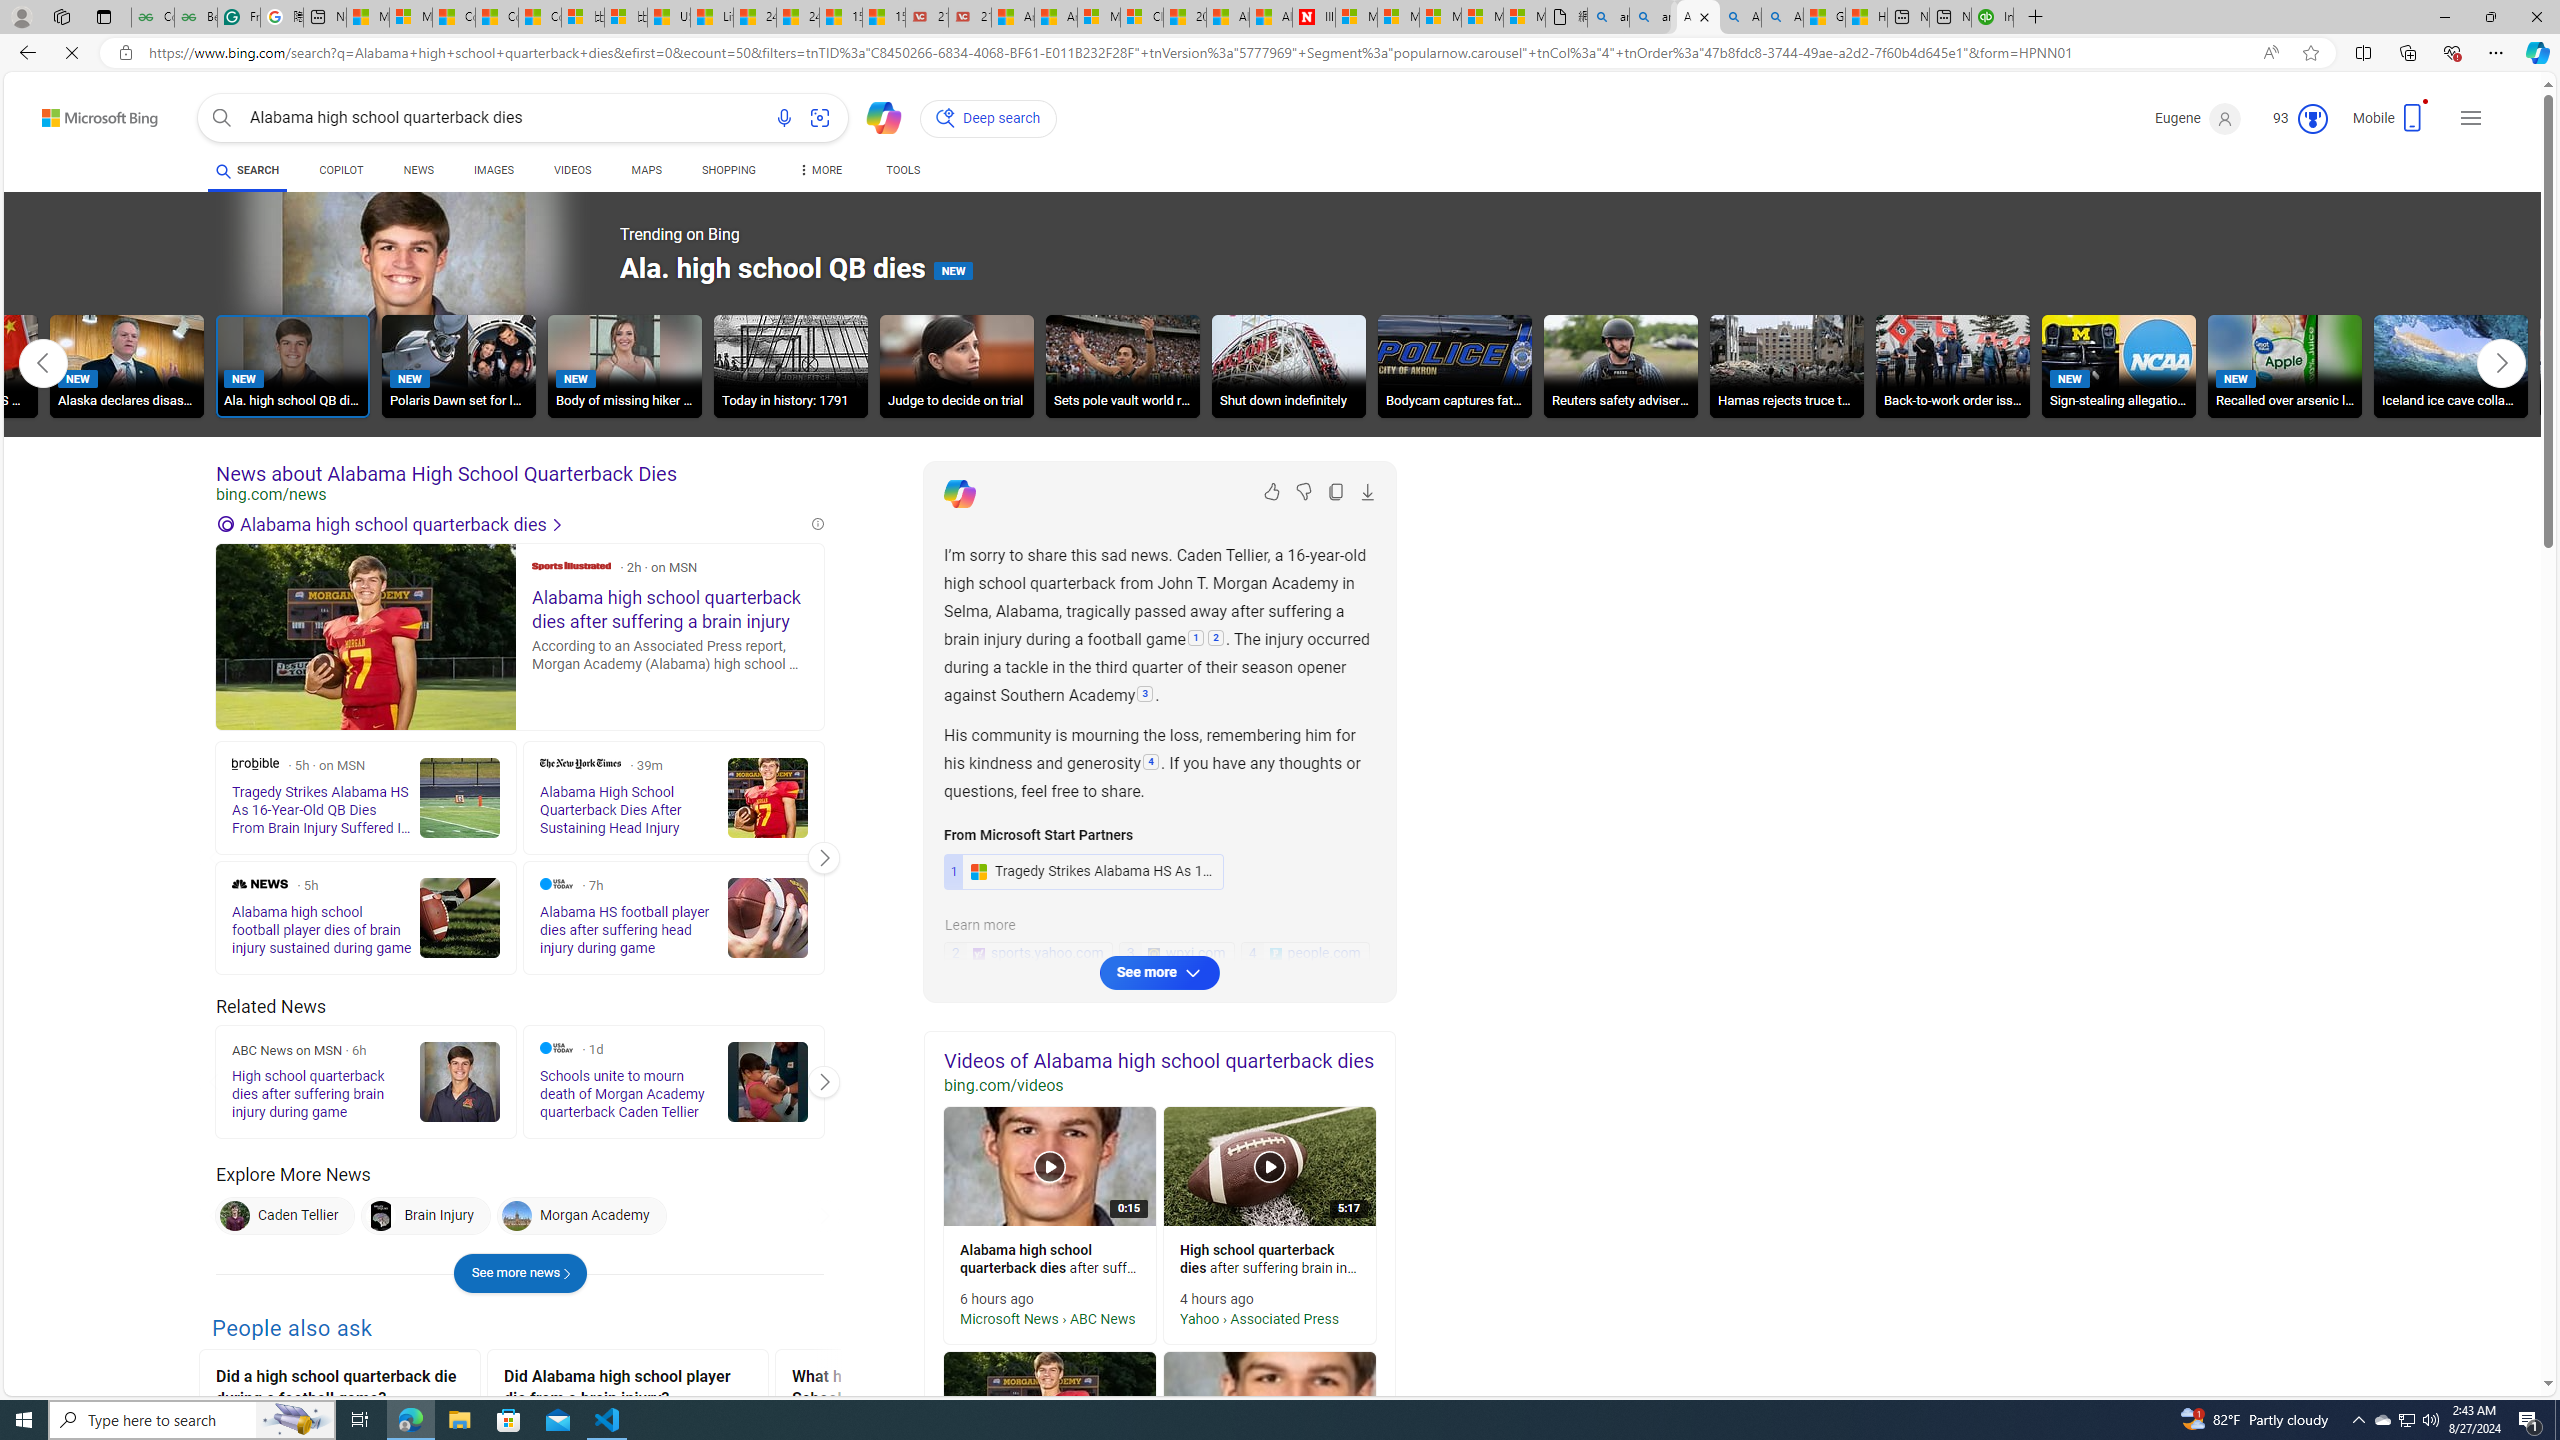  What do you see at coordinates (381, 1216) in the screenshot?
I see `Brain Injury` at bounding box center [381, 1216].